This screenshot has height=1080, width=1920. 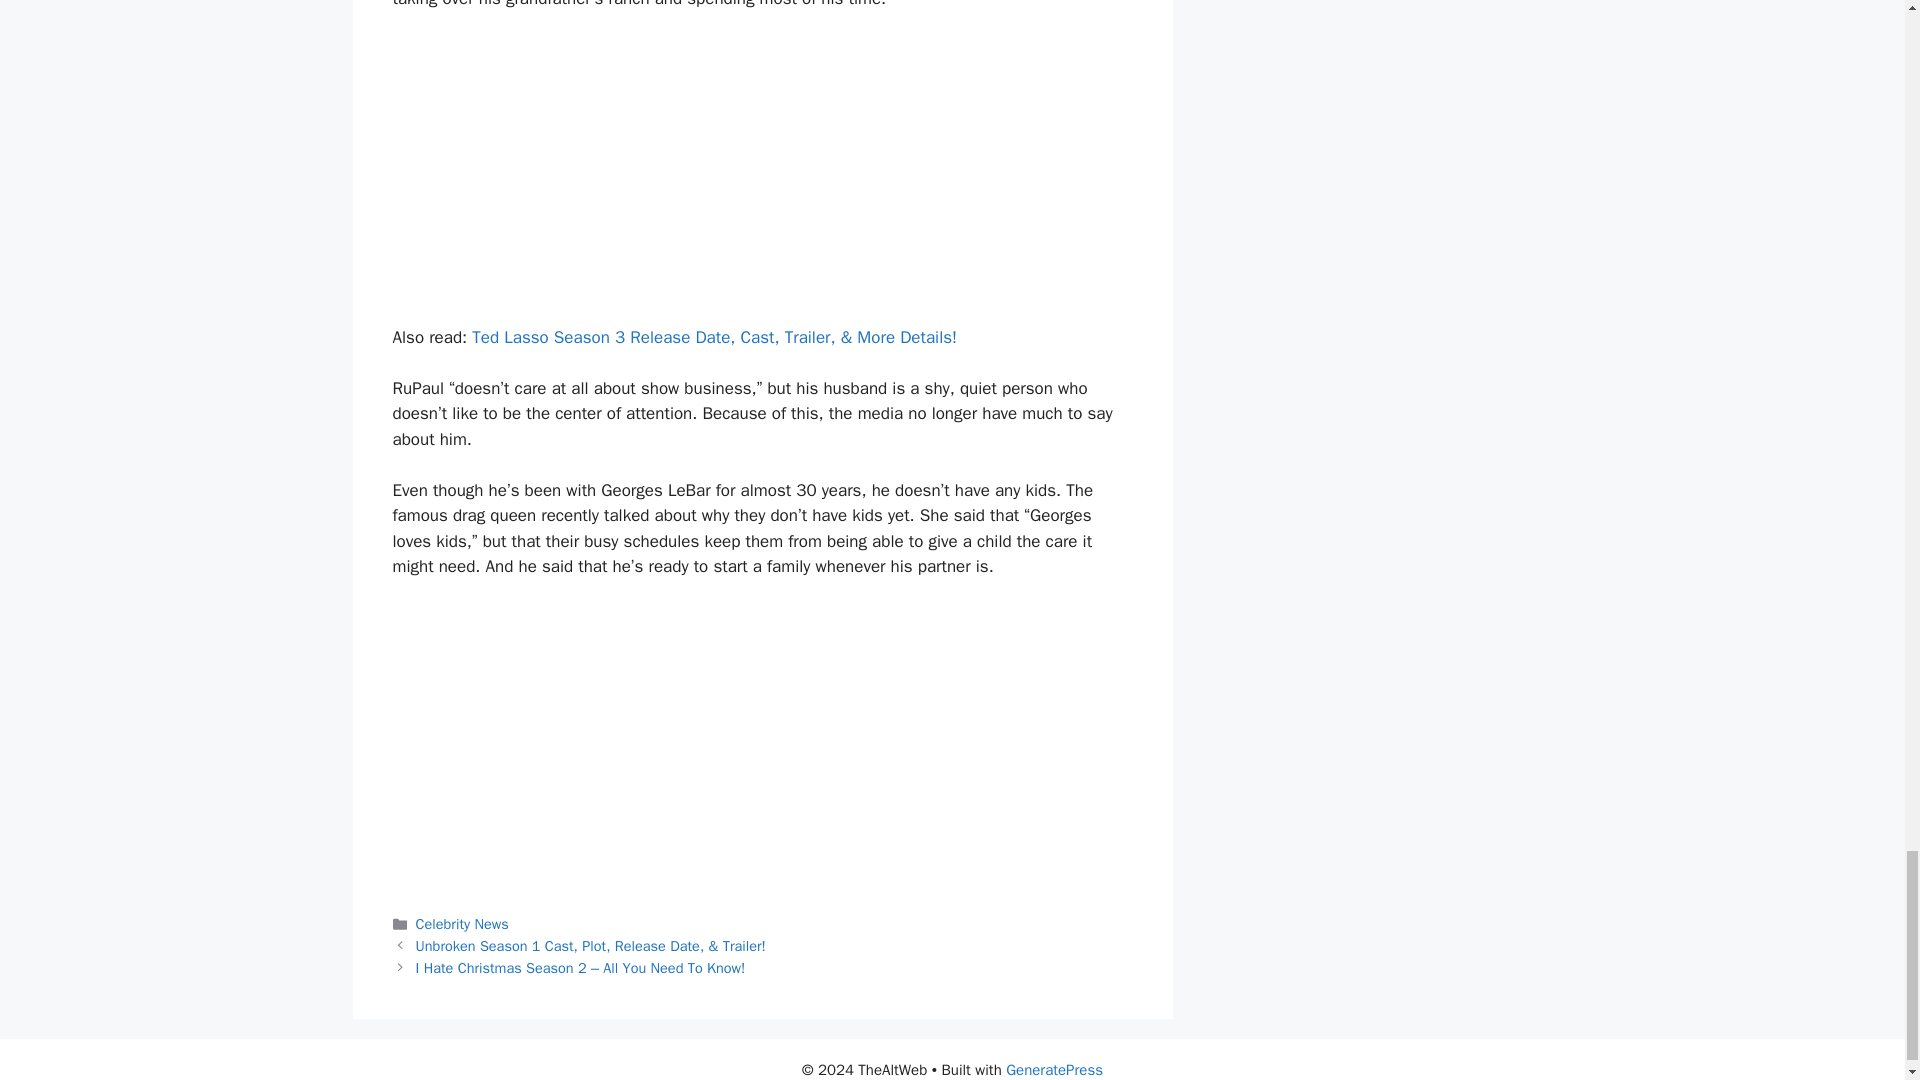 What do you see at coordinates (581, 968) in the screenshot?
I see `Next` at bounding box center [581, 968].